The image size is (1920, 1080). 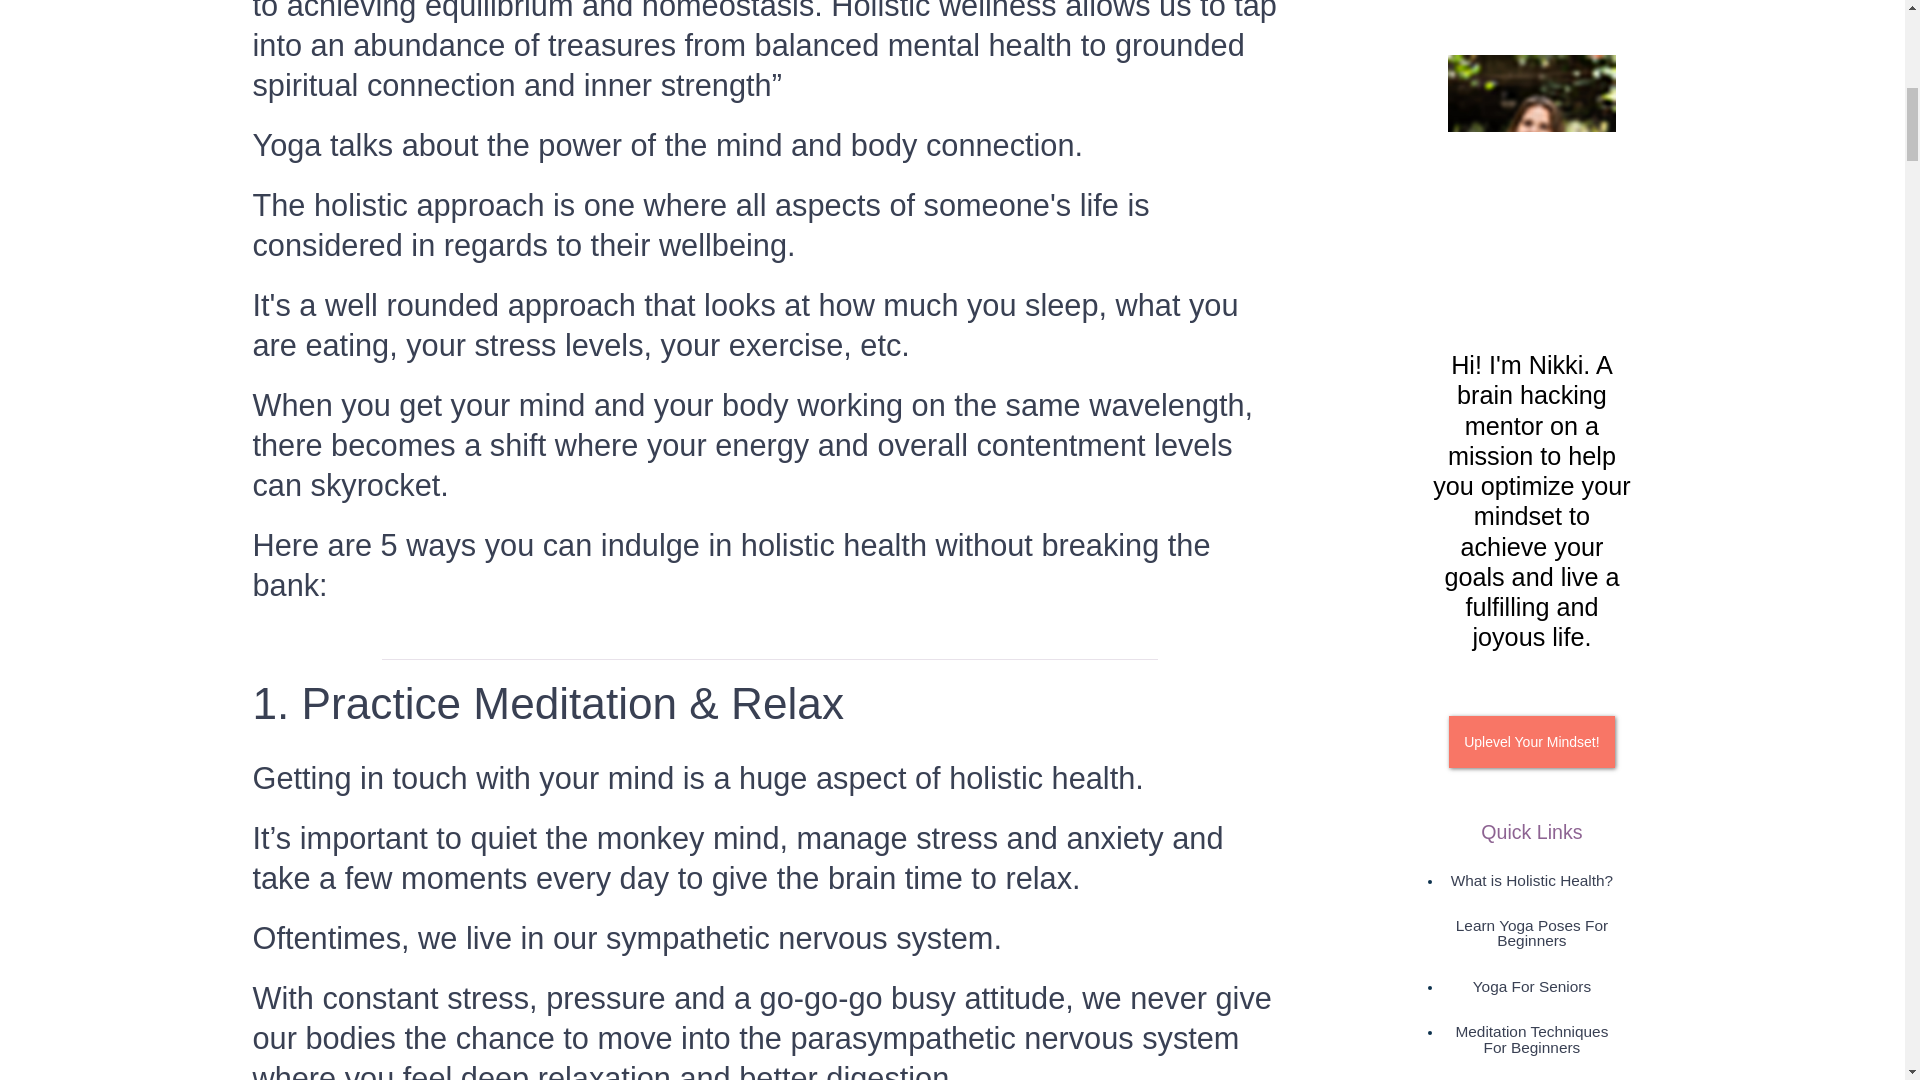 I want to click on Yoga For Seniors, so click(x=1532, y=466).